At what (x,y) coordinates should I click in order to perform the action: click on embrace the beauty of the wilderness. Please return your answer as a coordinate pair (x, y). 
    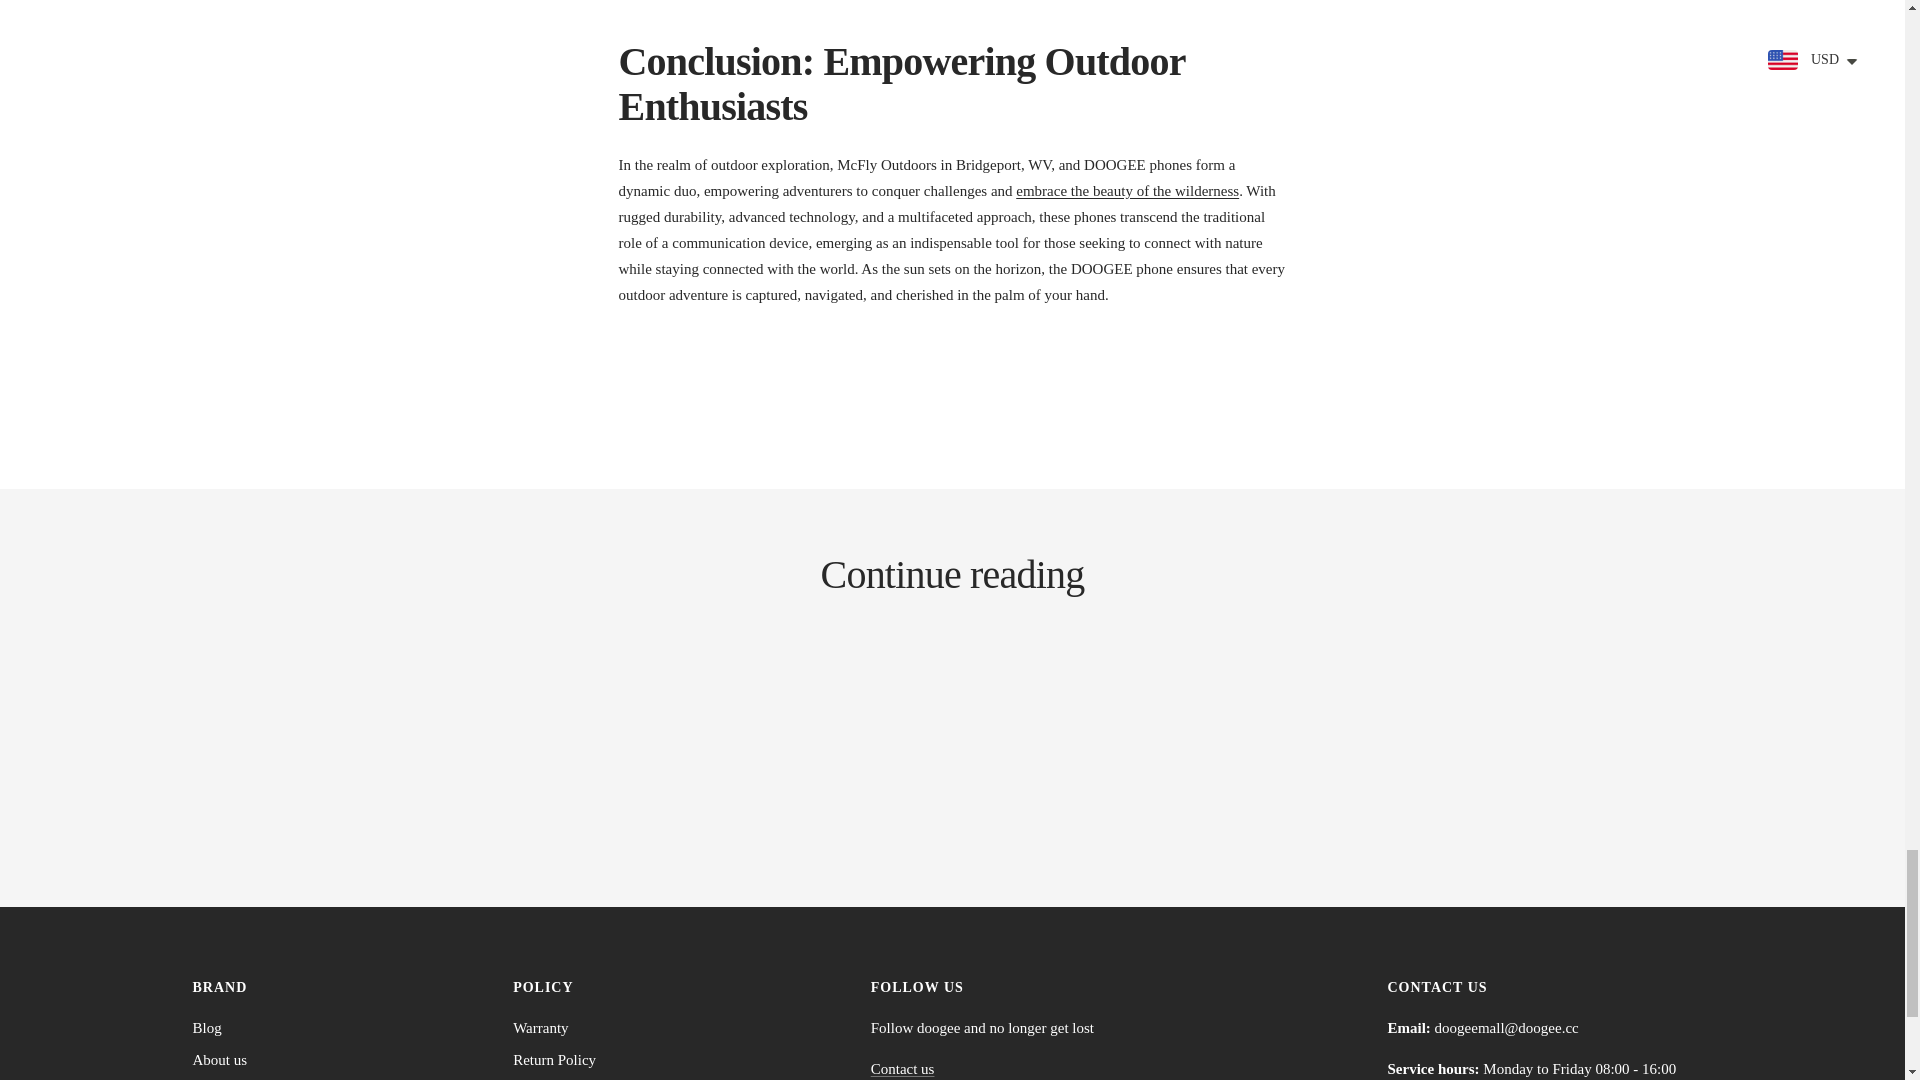
    Looking at the image, I should click on (1126, 190).